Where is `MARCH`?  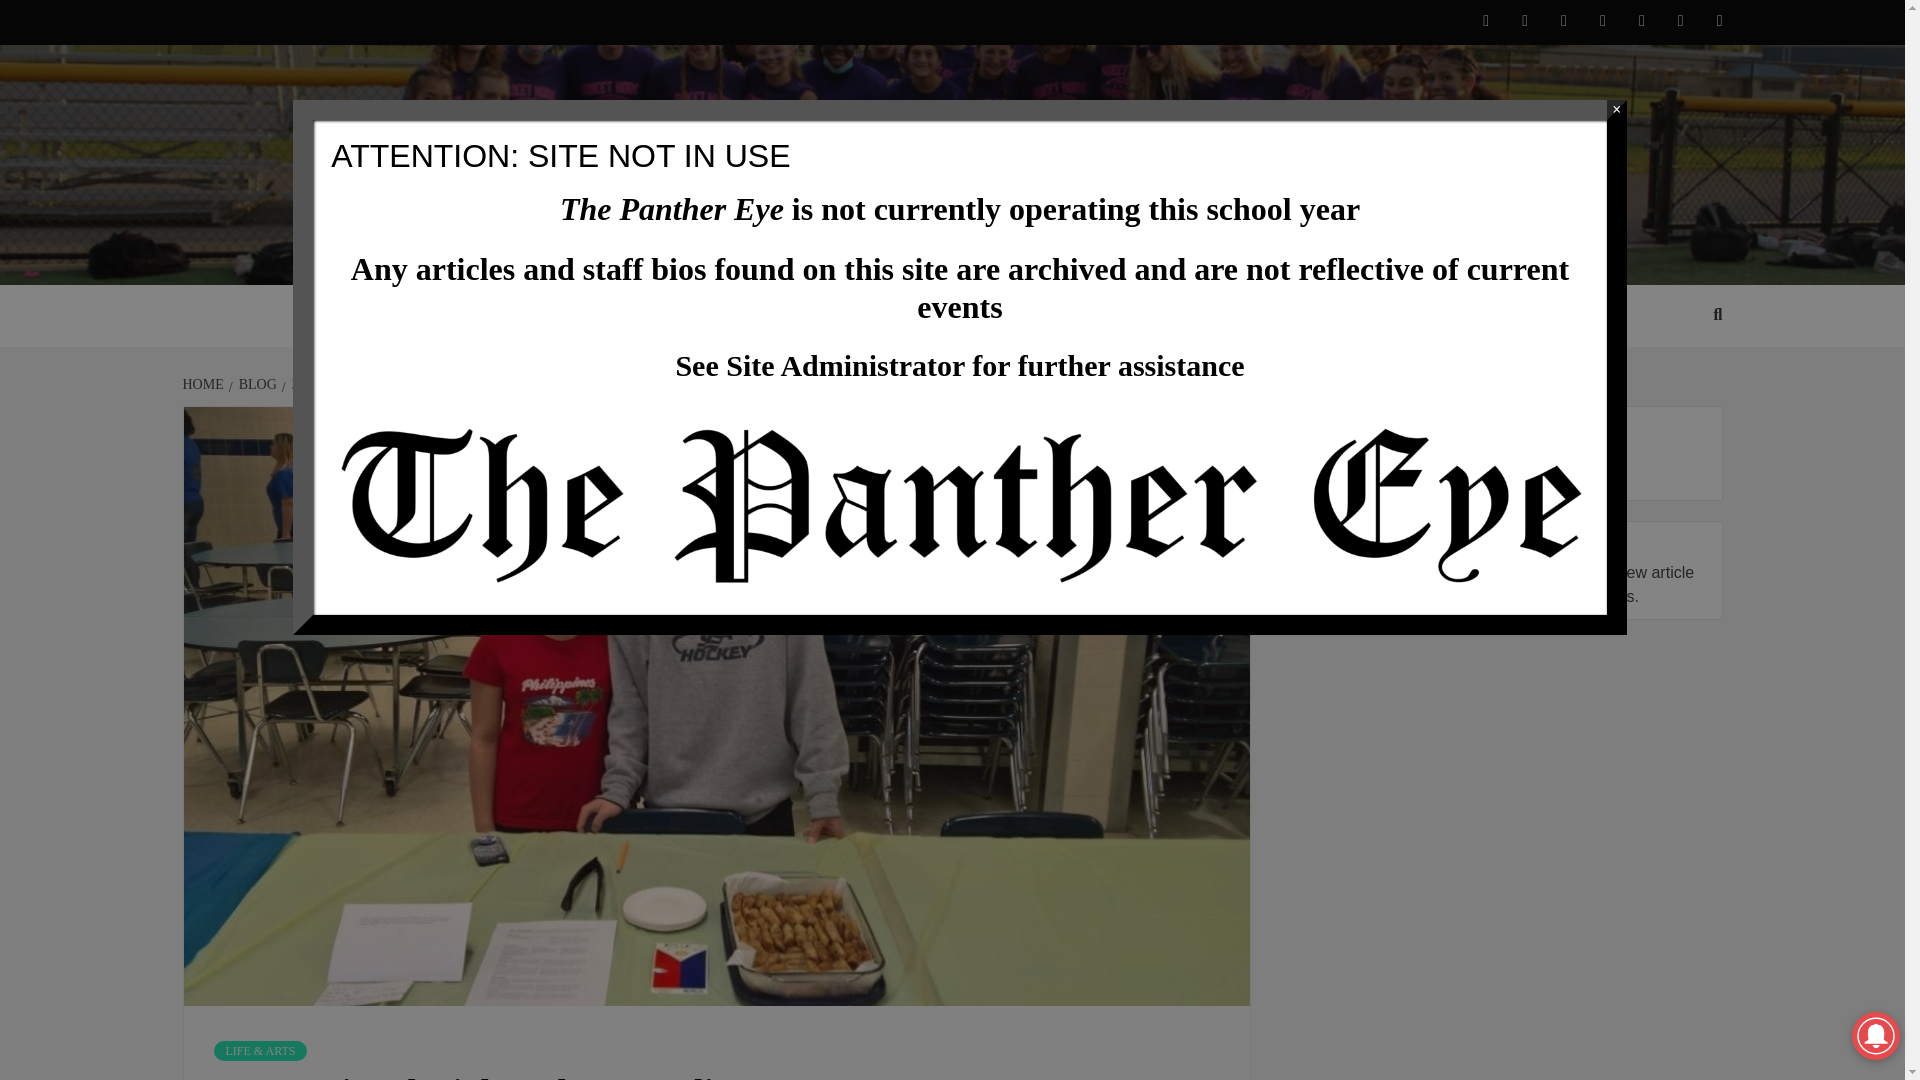
MARCH is located at coordinates (358, 384).